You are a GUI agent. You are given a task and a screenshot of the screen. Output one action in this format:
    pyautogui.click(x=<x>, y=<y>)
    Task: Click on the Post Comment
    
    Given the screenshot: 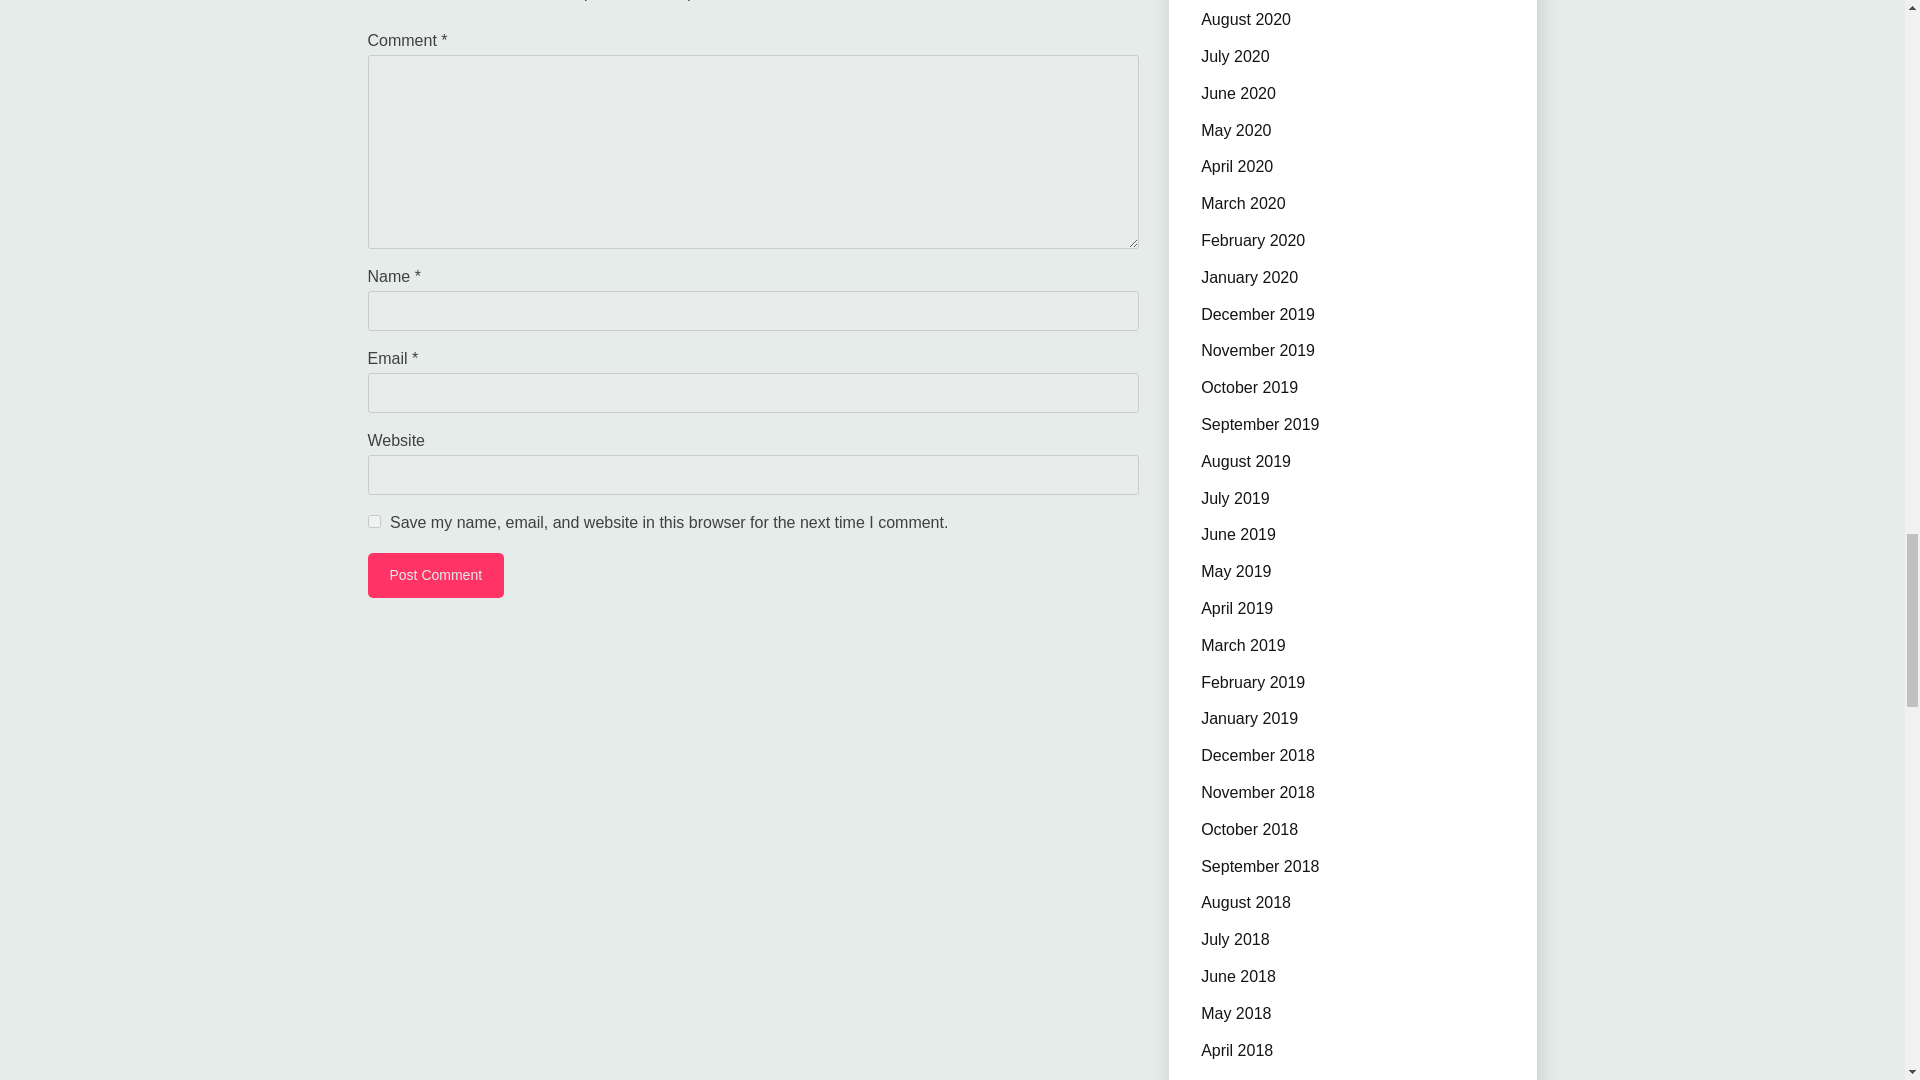 What is the action you would take?
    pyautogui.click(x=436, y=575)
    